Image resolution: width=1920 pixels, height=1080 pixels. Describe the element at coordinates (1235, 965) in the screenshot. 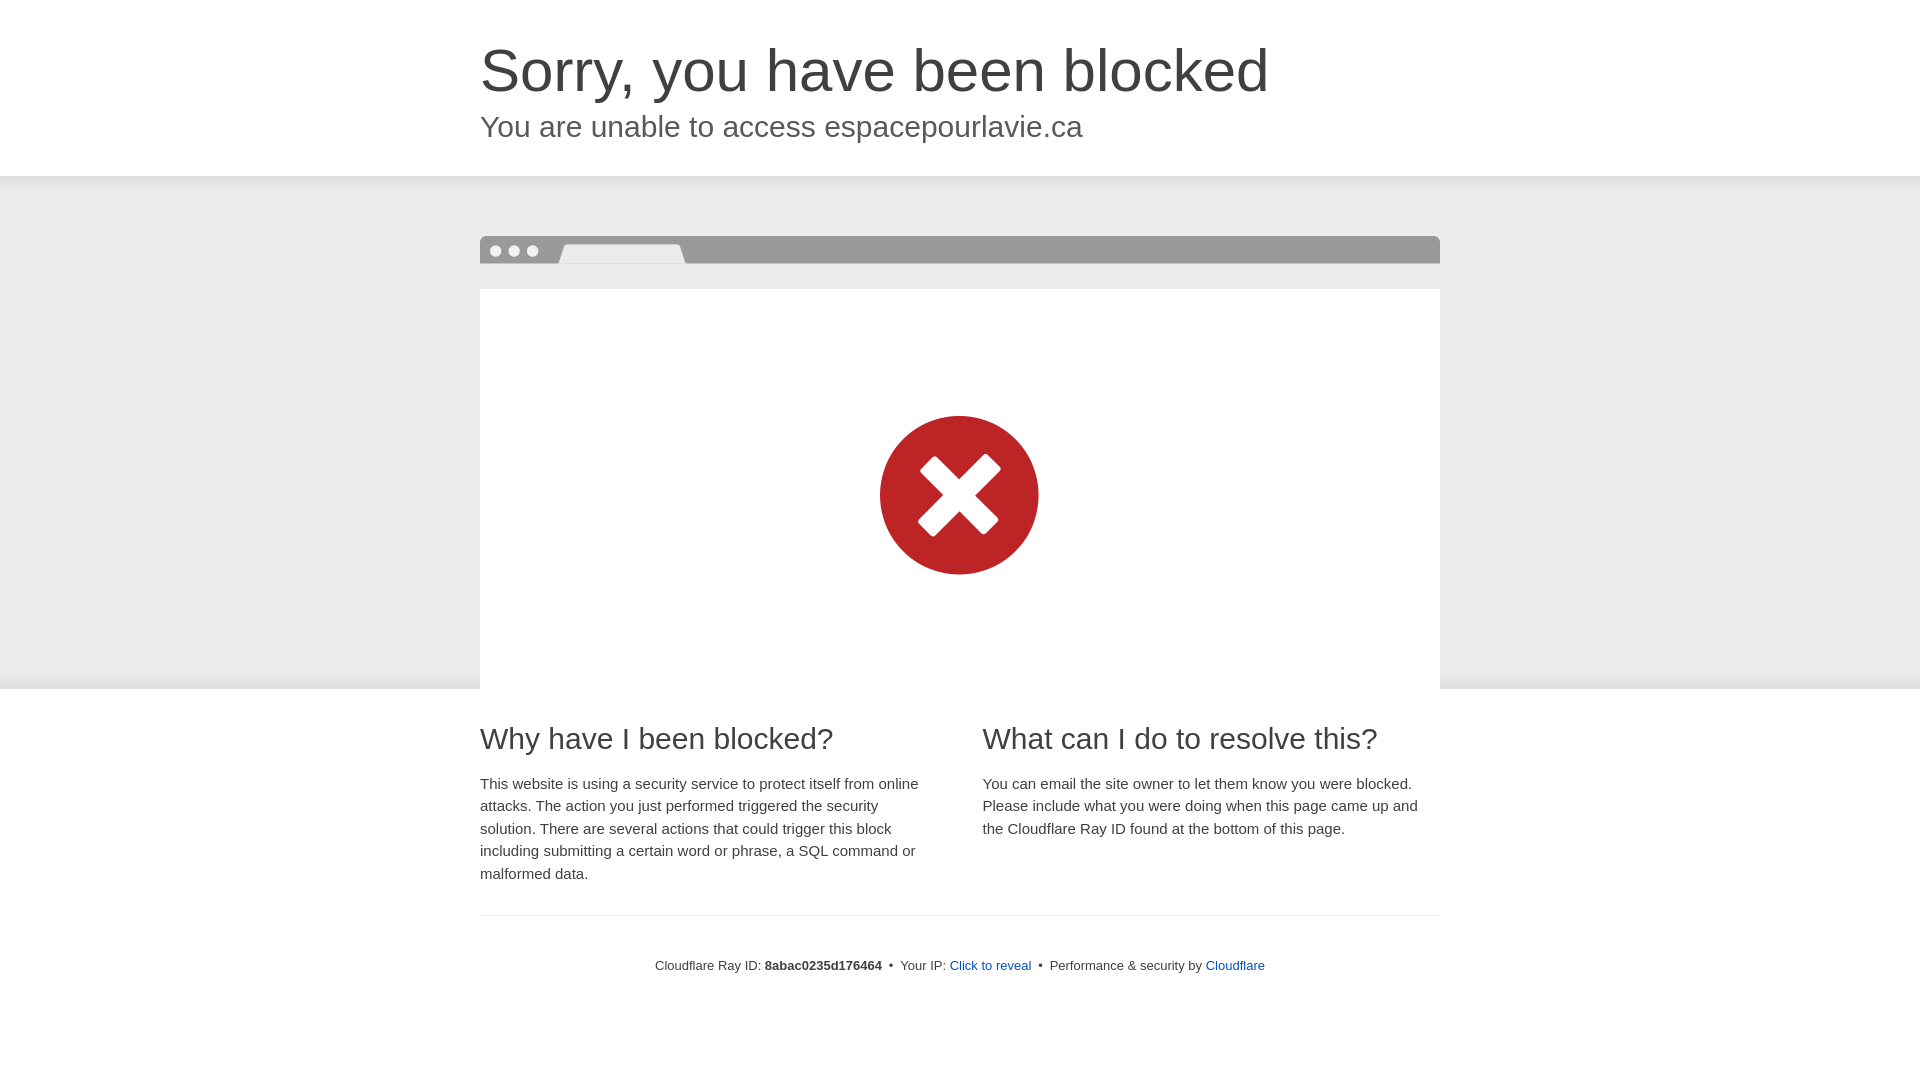

I see `Cloudflare` at that location.